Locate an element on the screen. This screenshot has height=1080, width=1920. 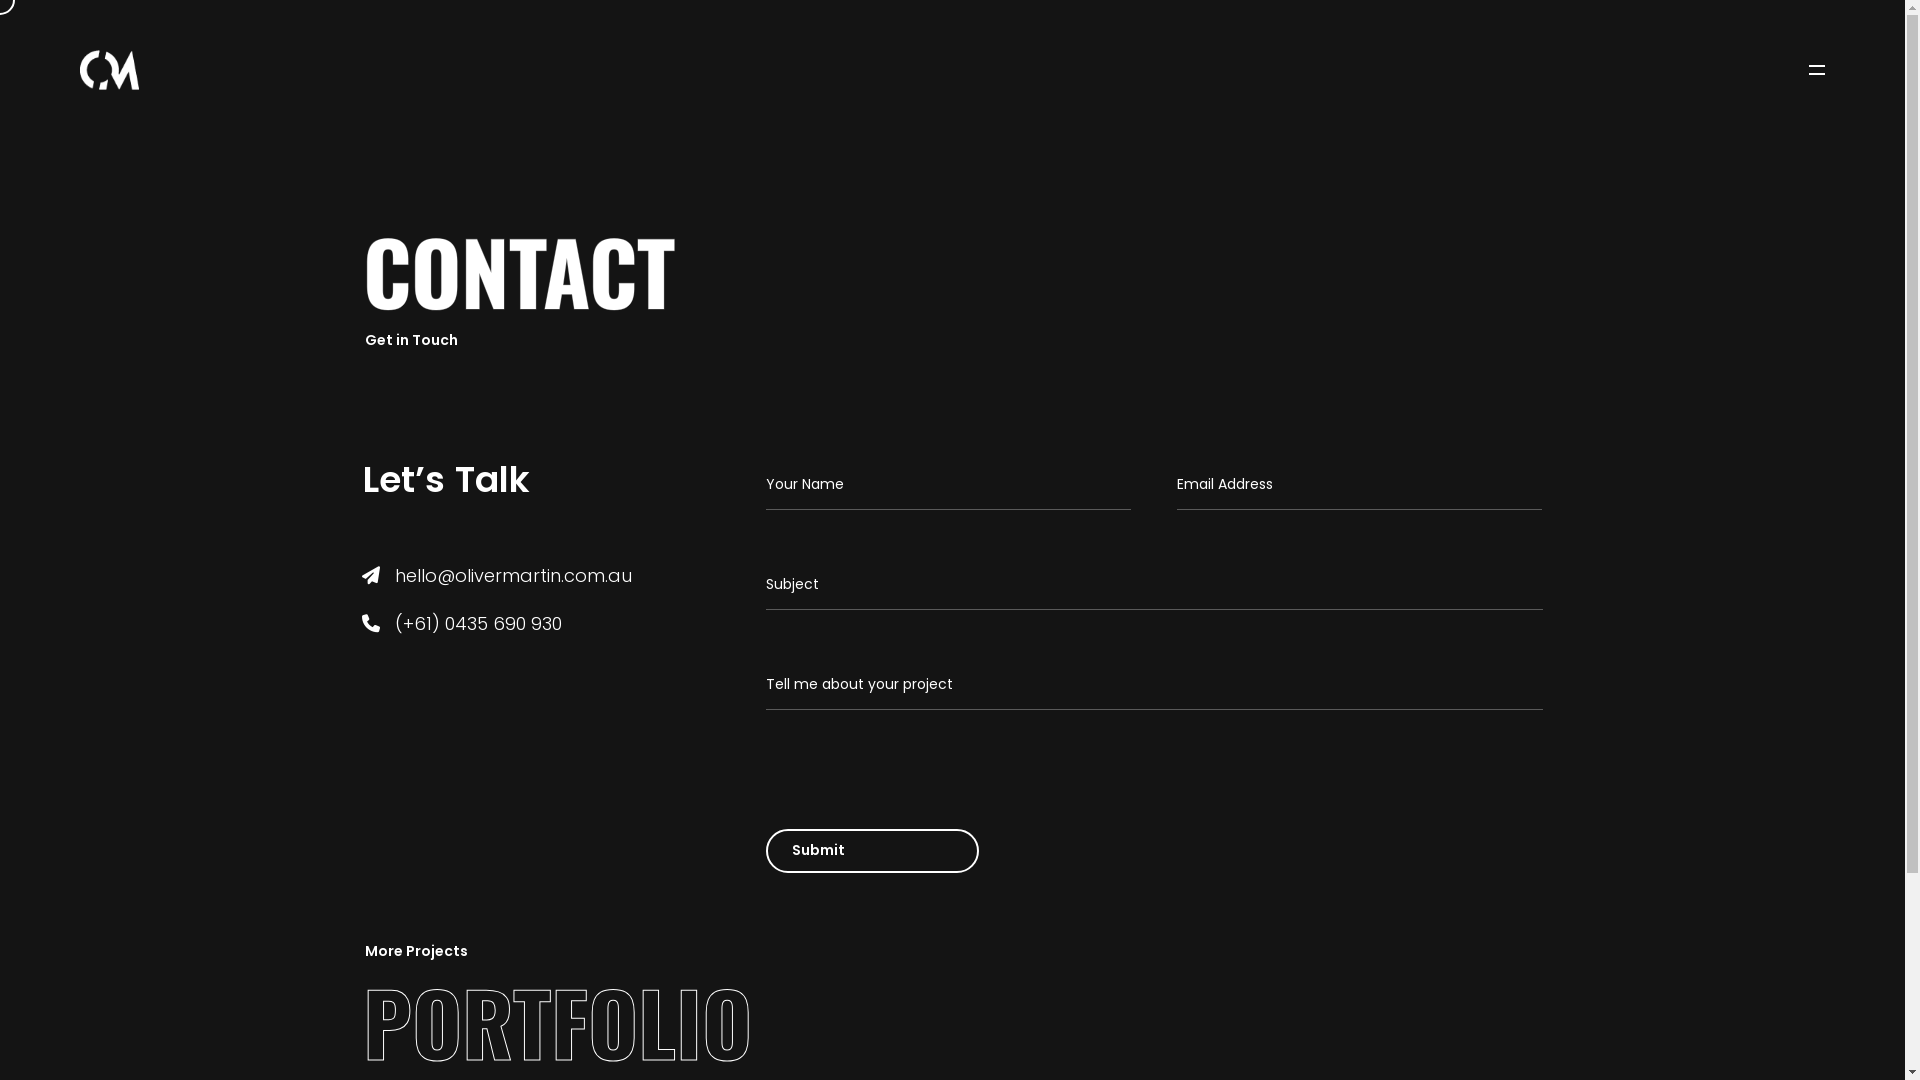
hello@olivermartin.com.au is located at coordinates (512, 656).